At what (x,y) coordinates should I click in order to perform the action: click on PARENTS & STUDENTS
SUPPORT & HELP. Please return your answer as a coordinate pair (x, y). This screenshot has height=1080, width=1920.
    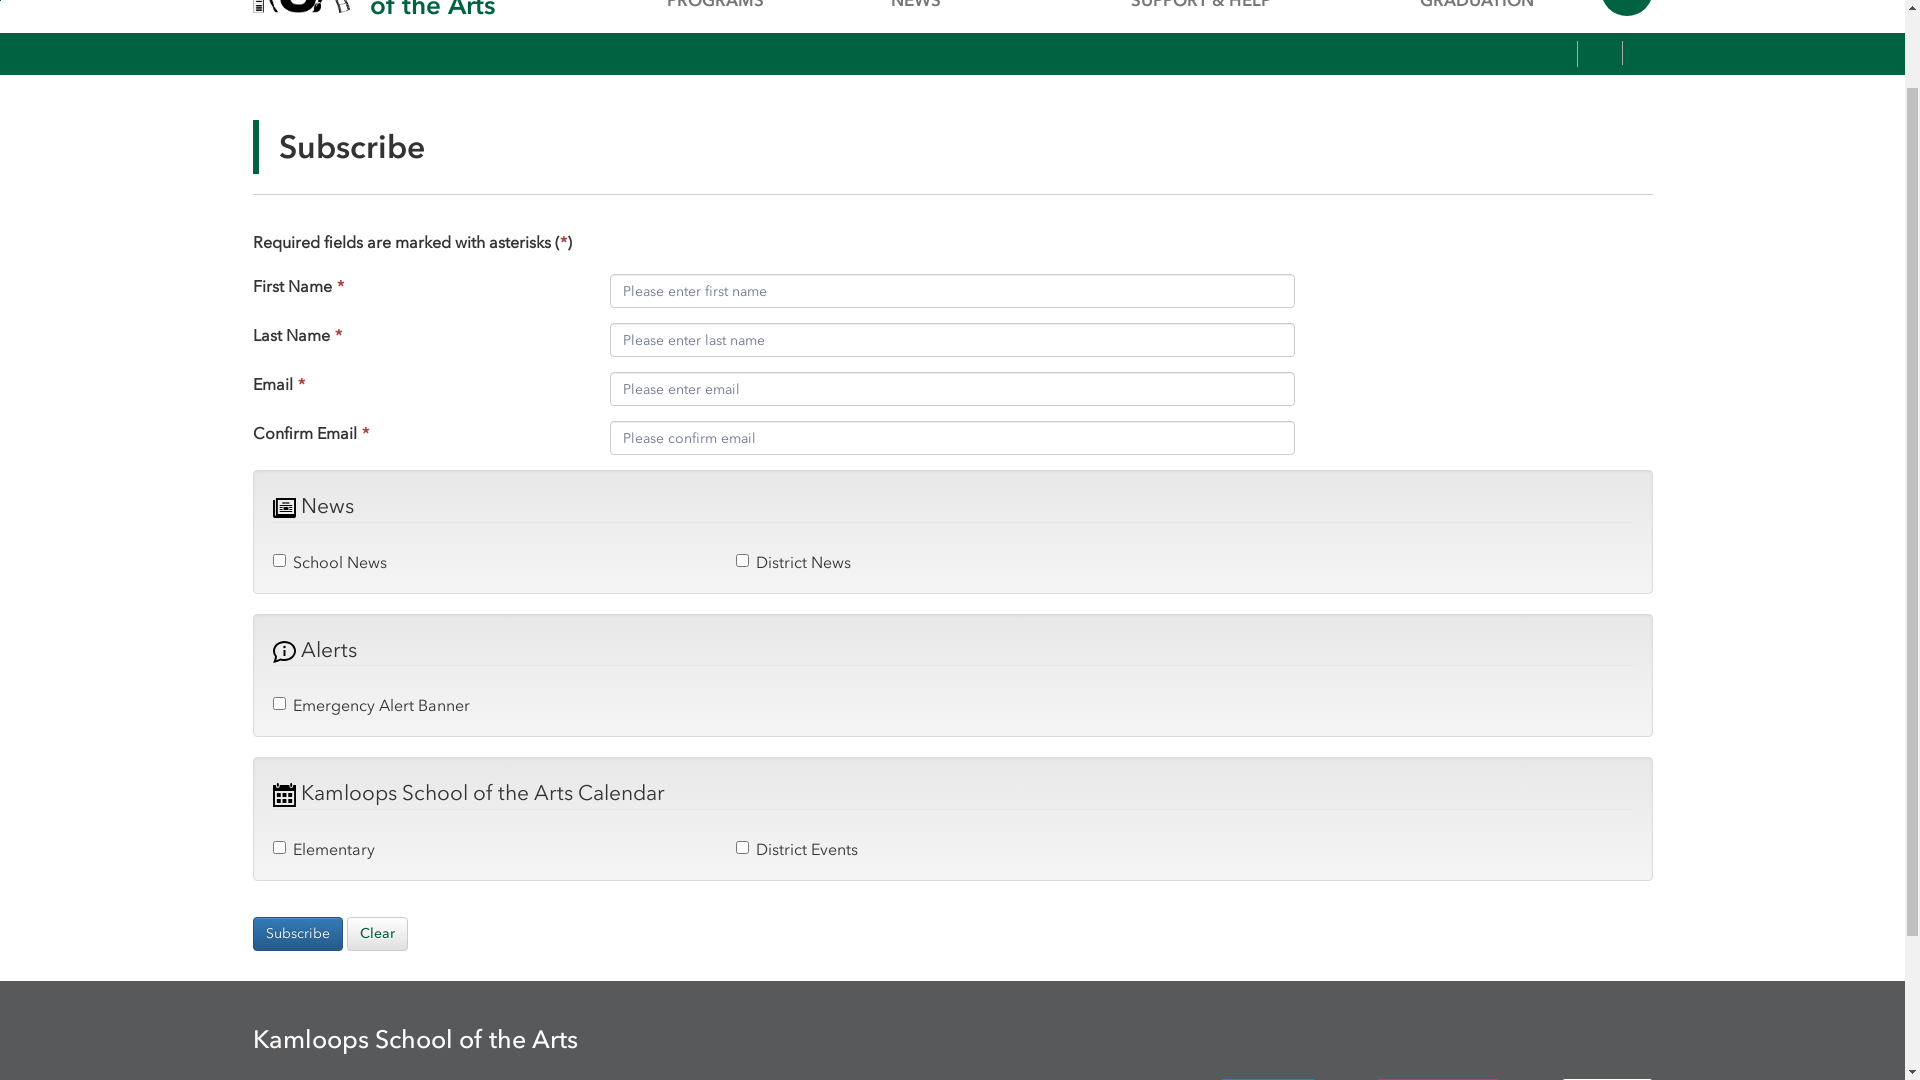
    Looking at the image, I should click on (1230, 84).